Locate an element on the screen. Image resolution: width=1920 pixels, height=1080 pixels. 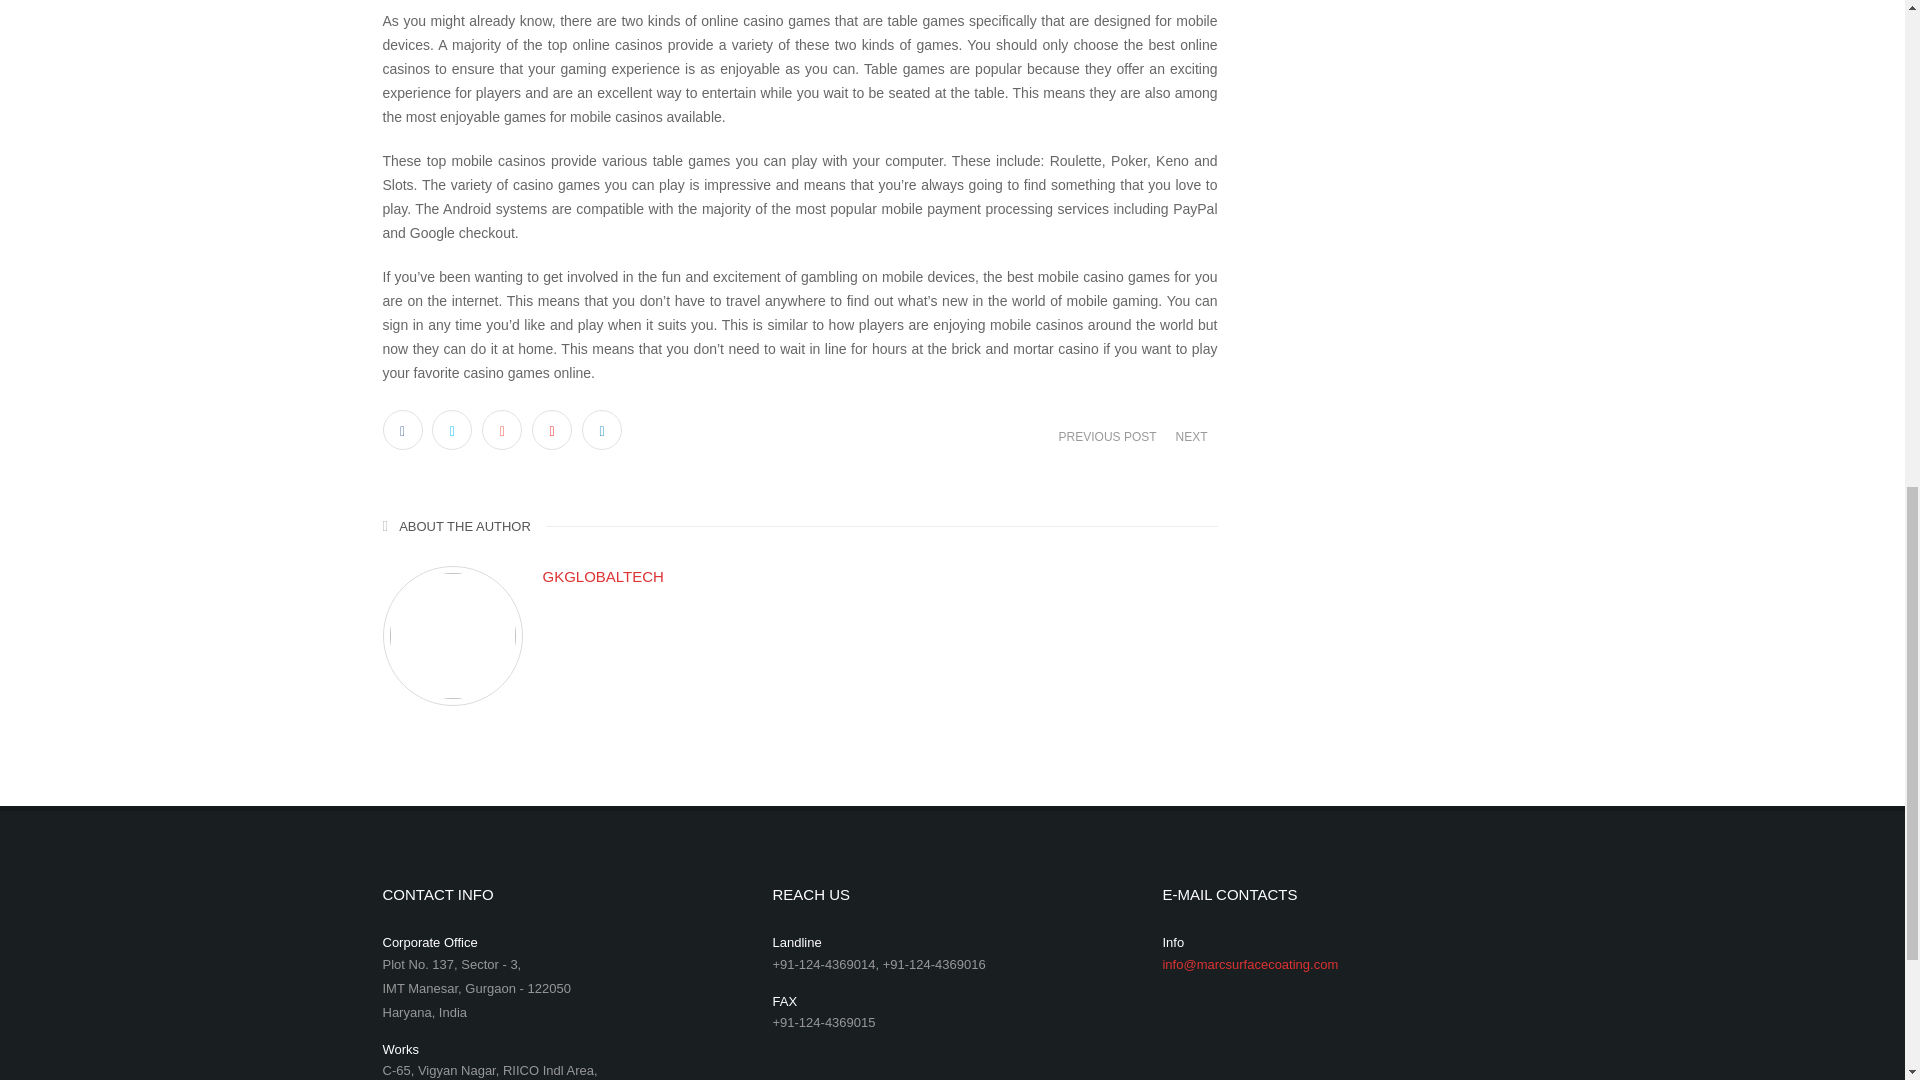
PREVIOUS POST is located at coordinates (1108, 437).